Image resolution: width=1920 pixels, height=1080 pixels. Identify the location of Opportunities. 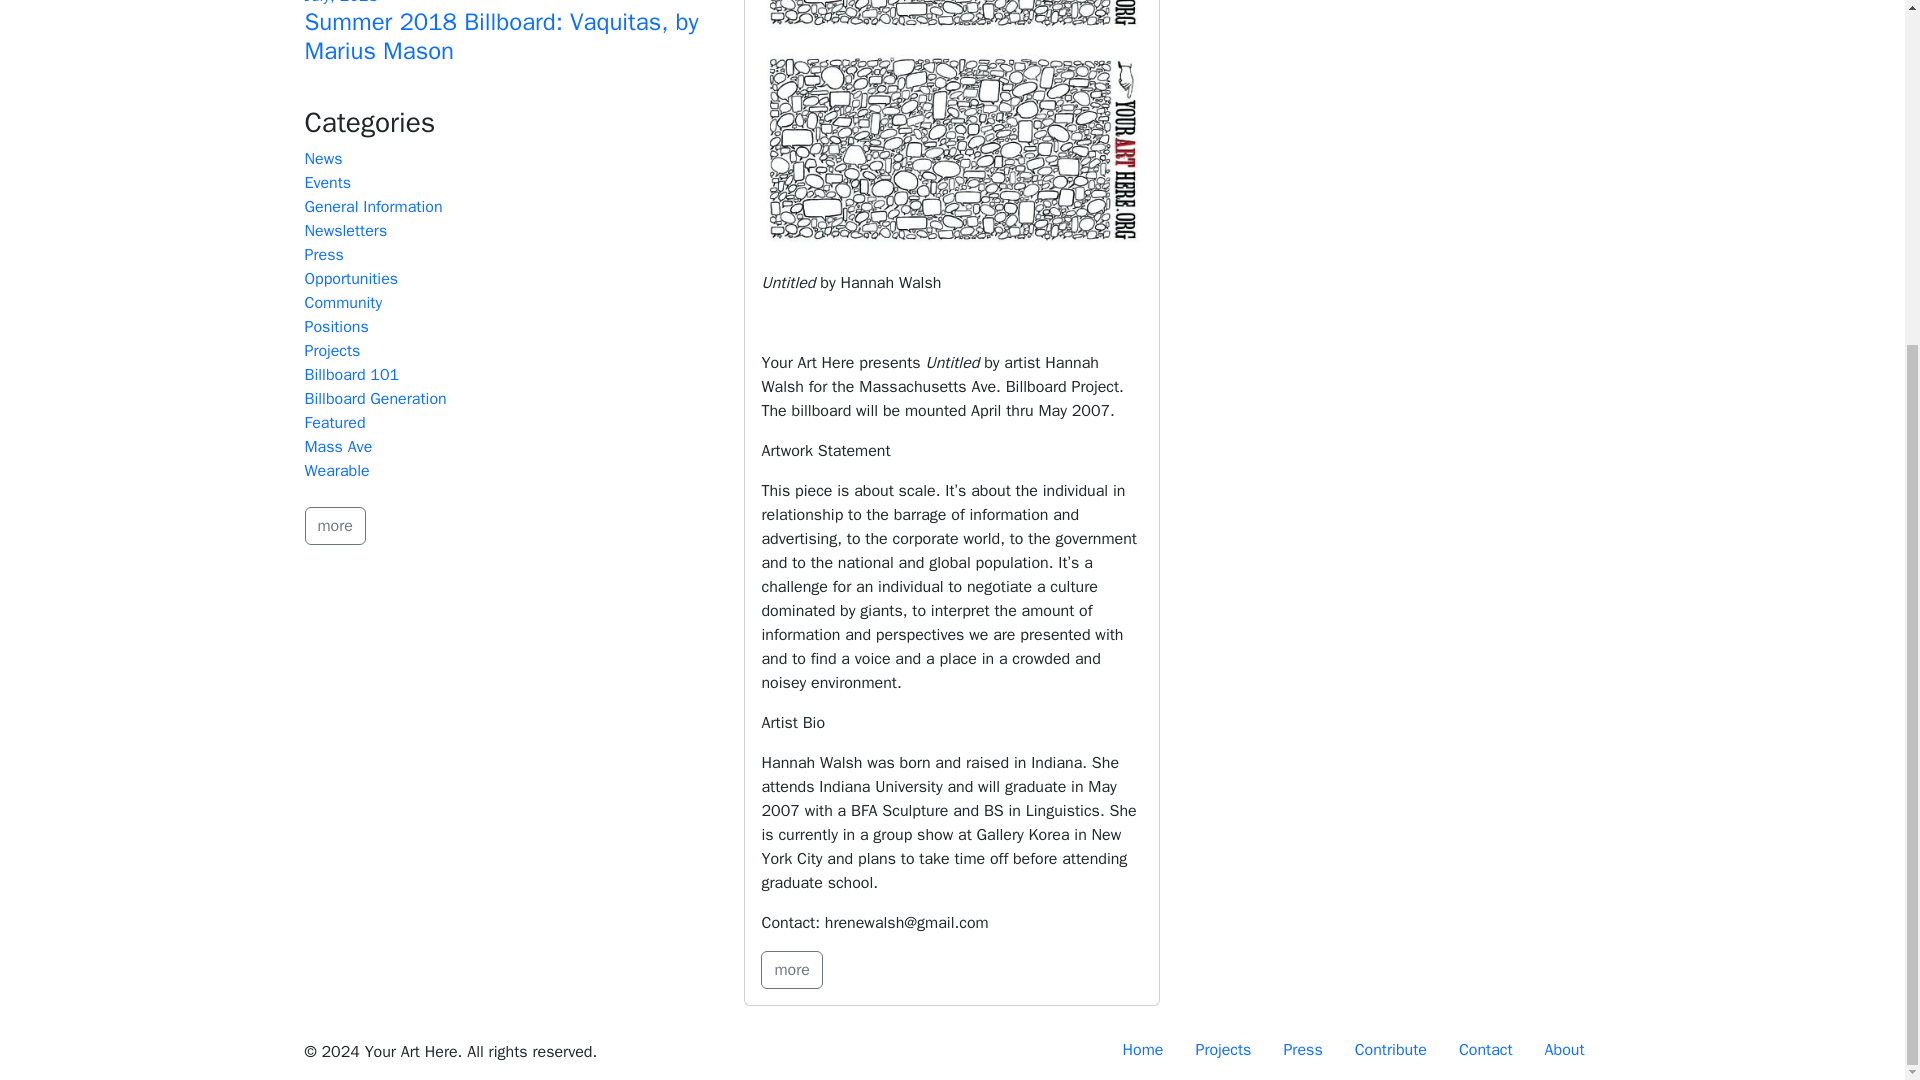
(350, 278).